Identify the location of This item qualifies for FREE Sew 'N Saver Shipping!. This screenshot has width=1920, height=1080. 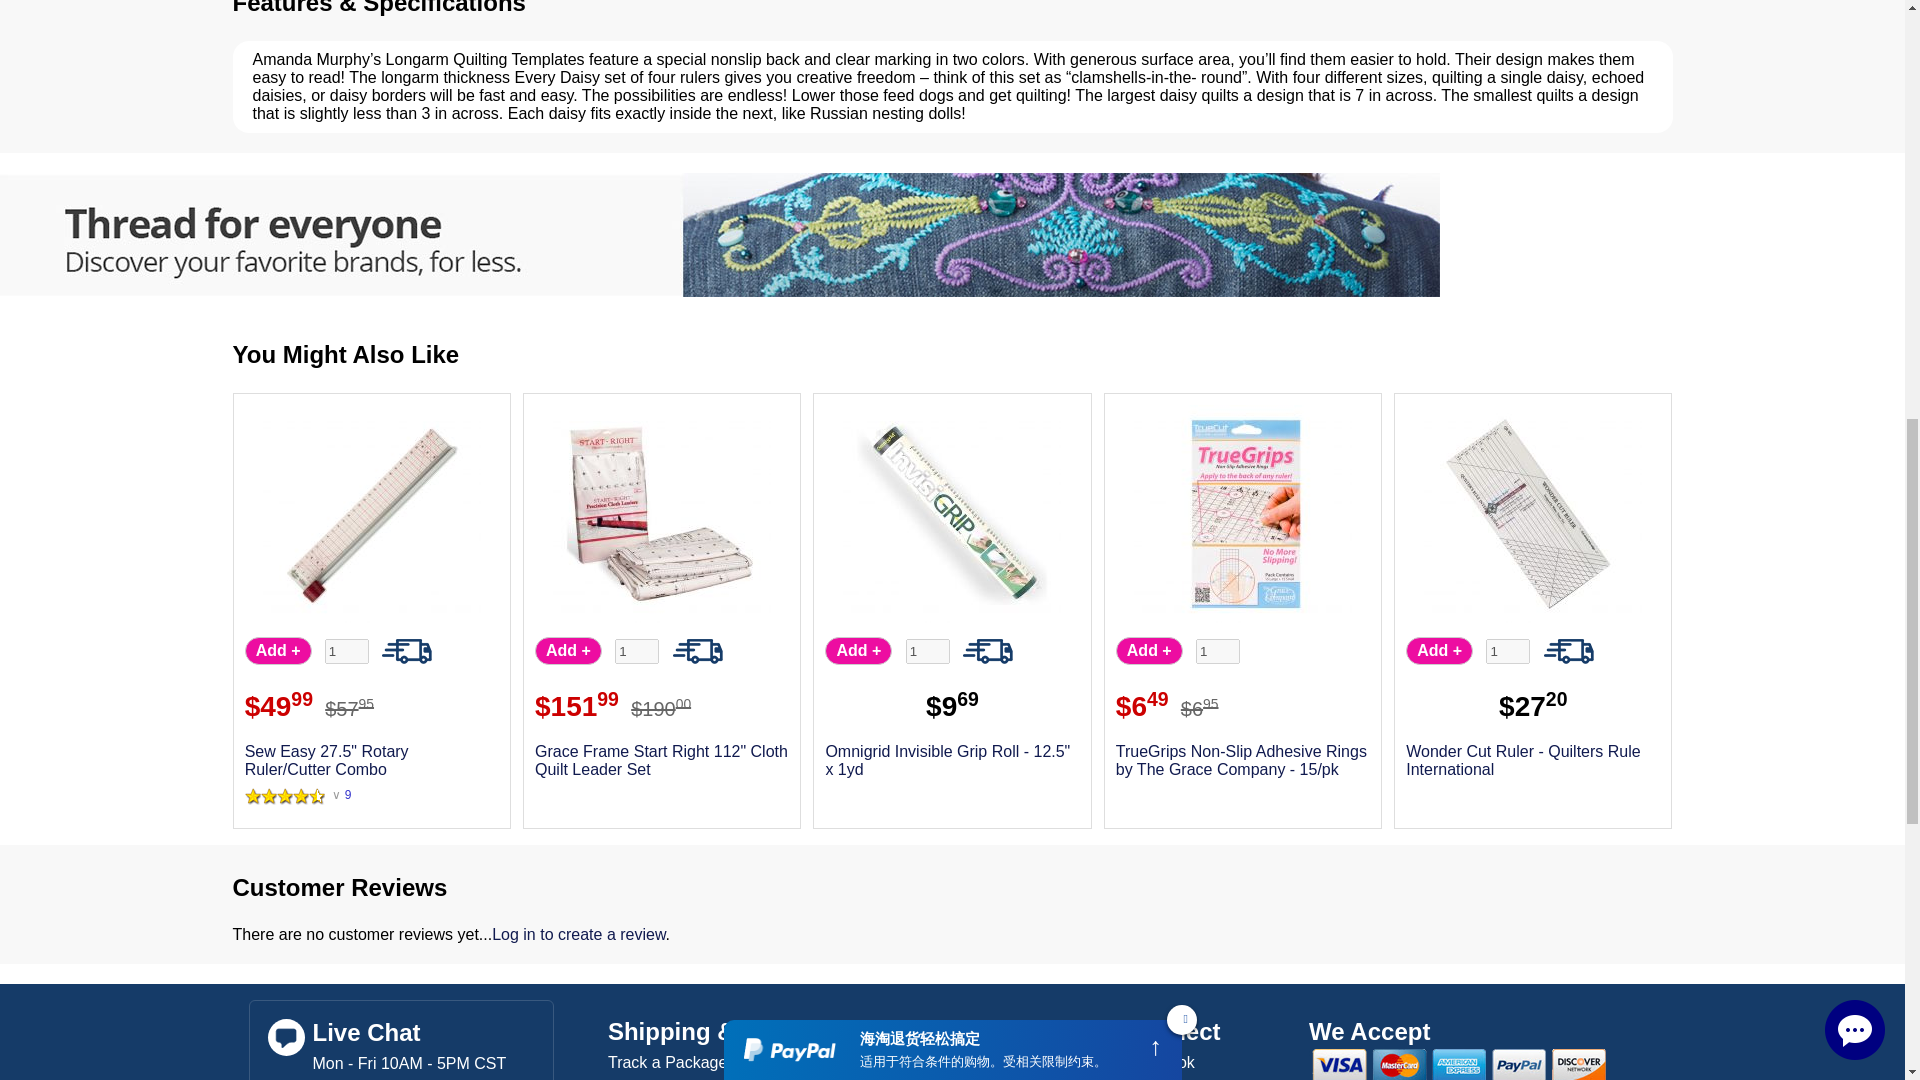
(988, 652).